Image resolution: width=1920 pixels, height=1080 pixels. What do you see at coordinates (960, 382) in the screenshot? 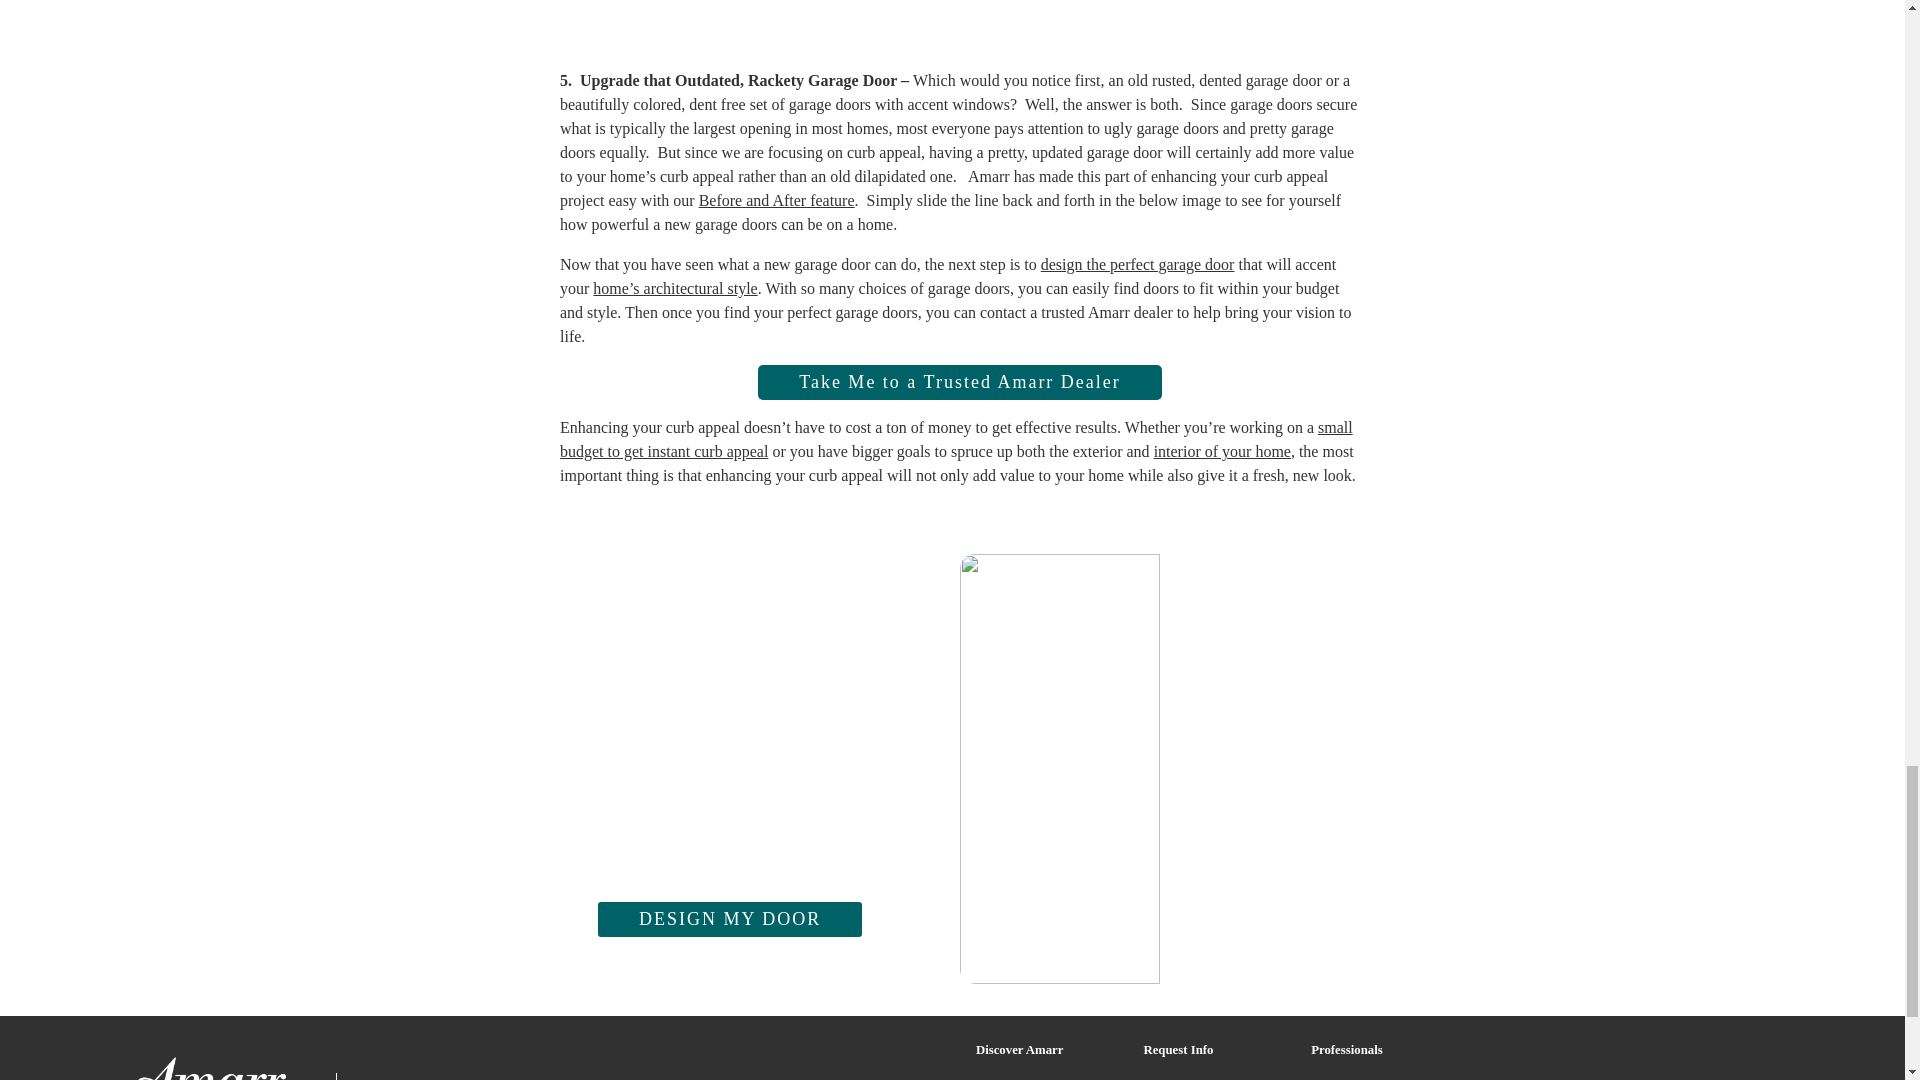
I see `Take Me to a Trusted Amarr Dealer` at bounding box center [960, 382].